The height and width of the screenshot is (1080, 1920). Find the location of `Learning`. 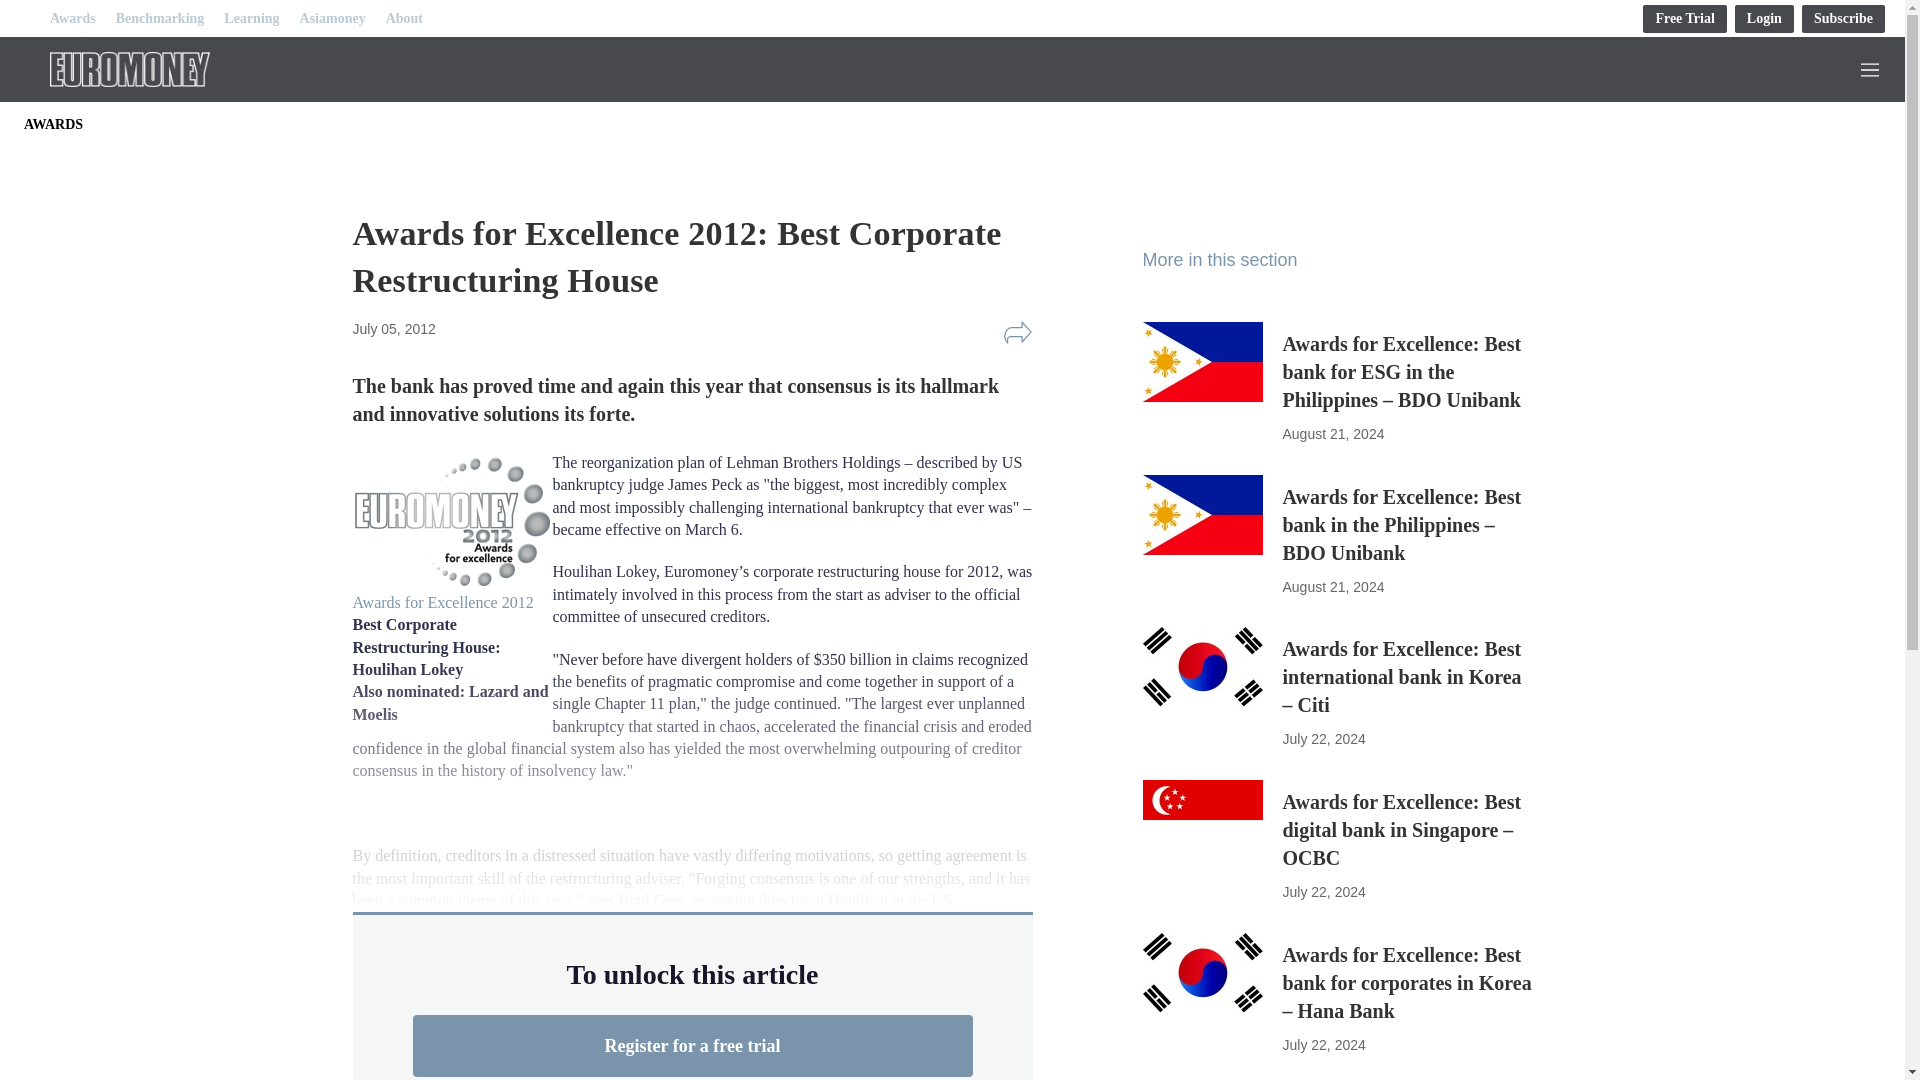

Learning is located at coordinates (251, 18).